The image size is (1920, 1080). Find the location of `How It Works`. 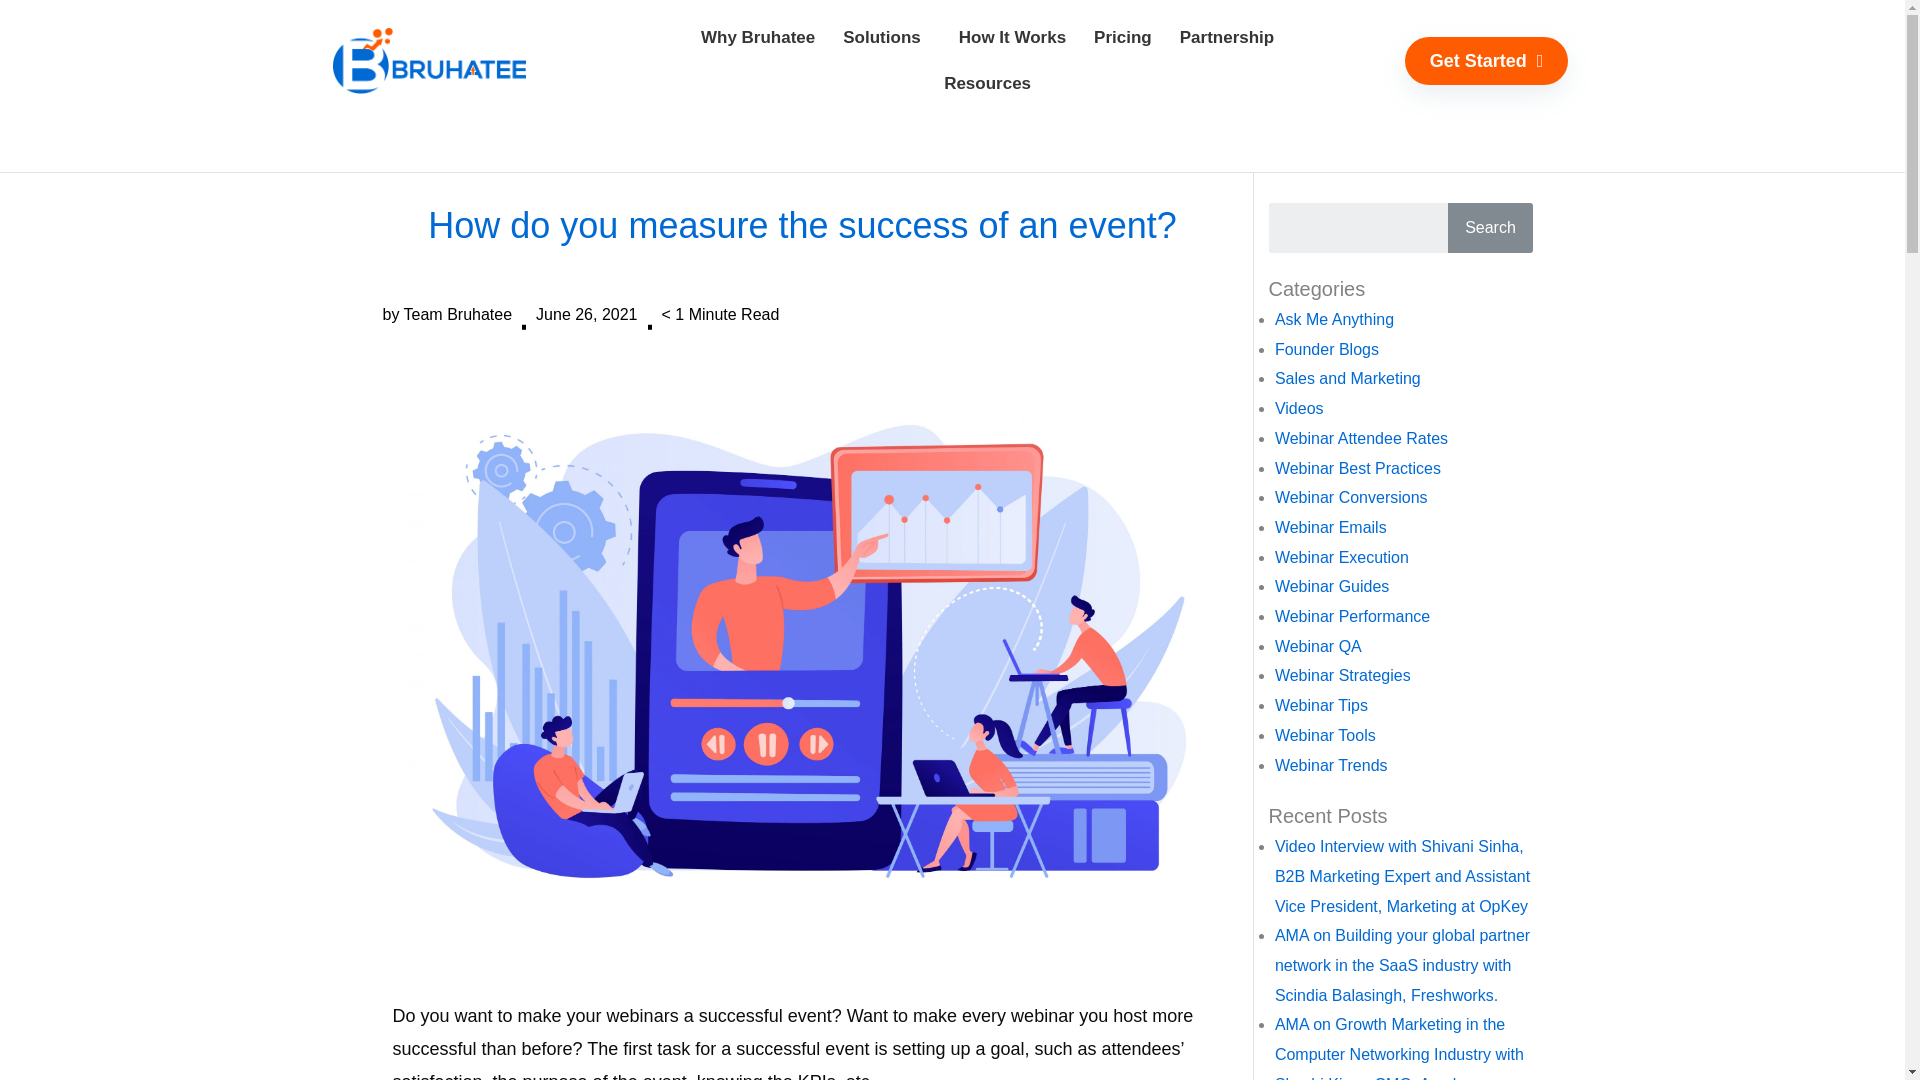

How It Works is located at coordinates (1012, 38).